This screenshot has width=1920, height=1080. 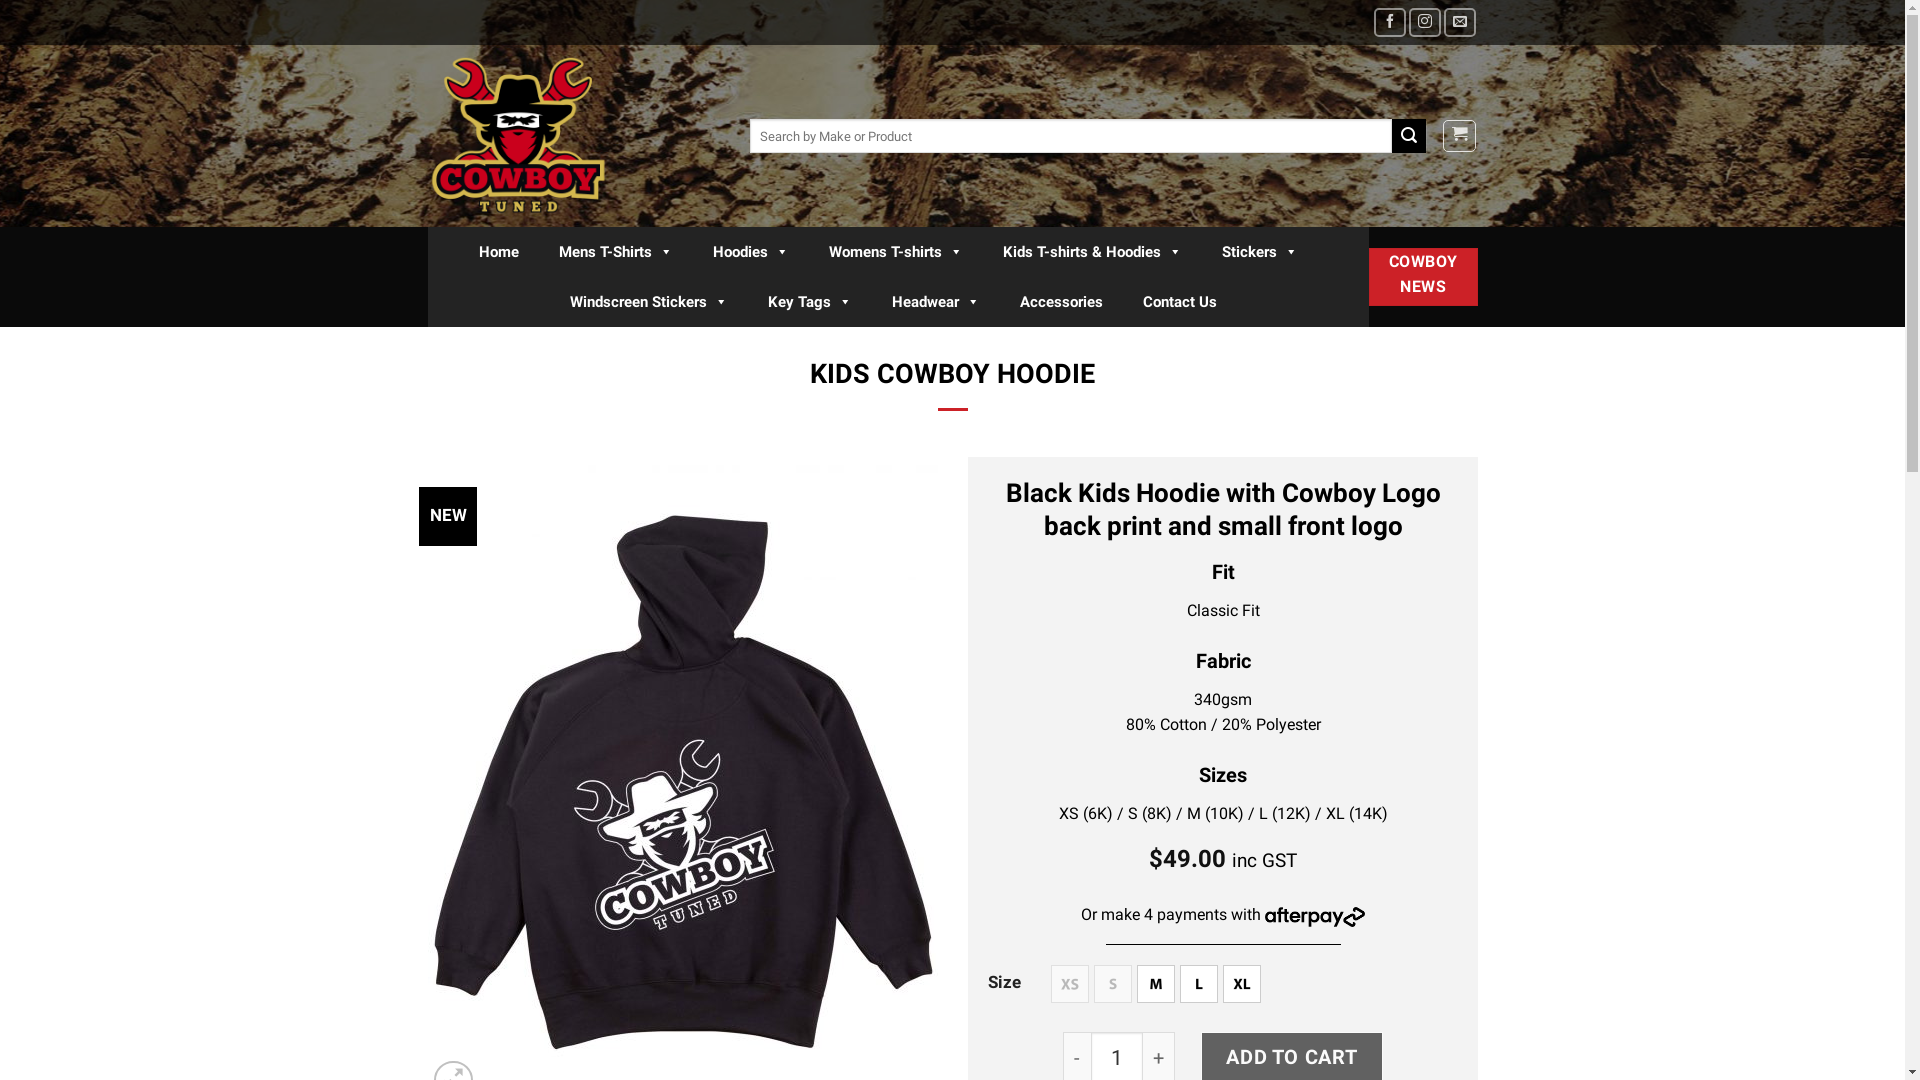 What do you see at coordinates (1241, 984) in the screenshot?
I see `XLarge` at bounding box center [1241, 984].